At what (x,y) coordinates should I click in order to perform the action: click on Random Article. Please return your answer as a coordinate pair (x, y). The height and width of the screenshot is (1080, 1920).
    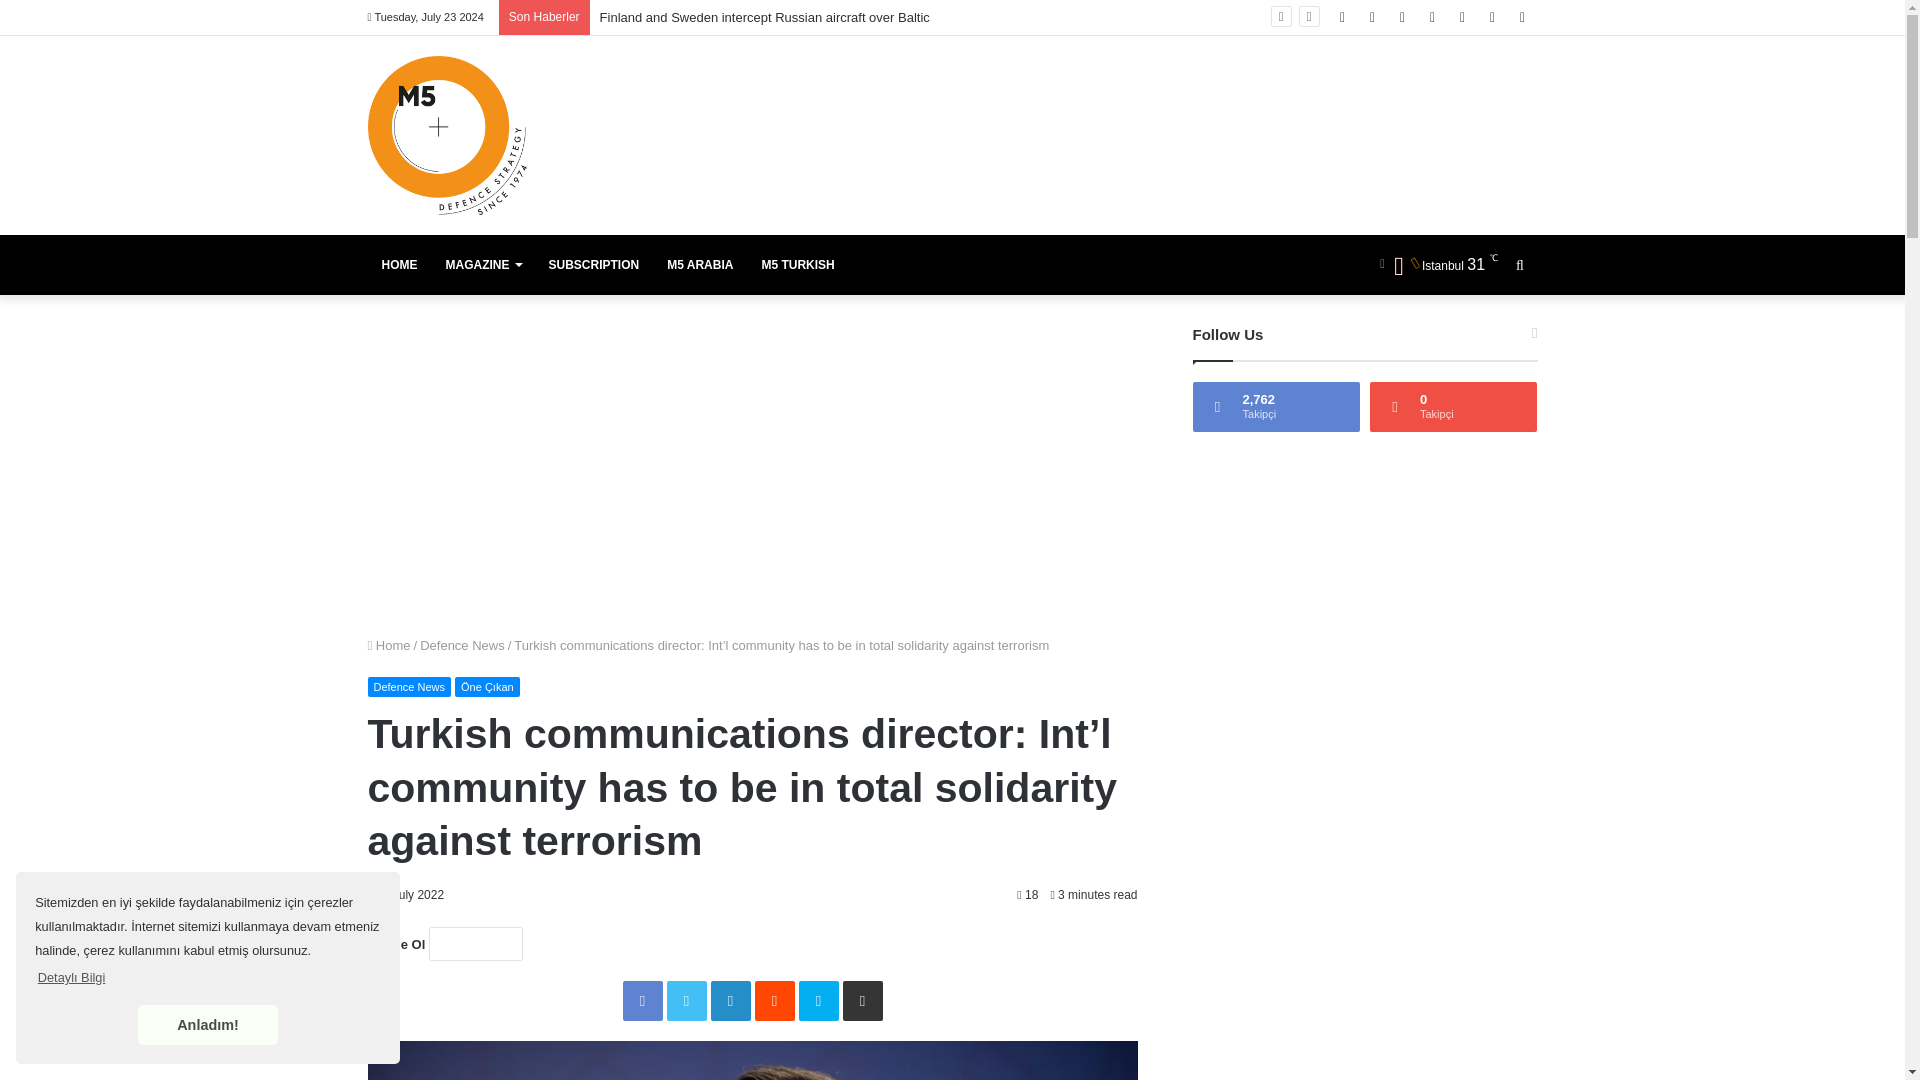
    Looking at the image, I should click on (1492, 17).